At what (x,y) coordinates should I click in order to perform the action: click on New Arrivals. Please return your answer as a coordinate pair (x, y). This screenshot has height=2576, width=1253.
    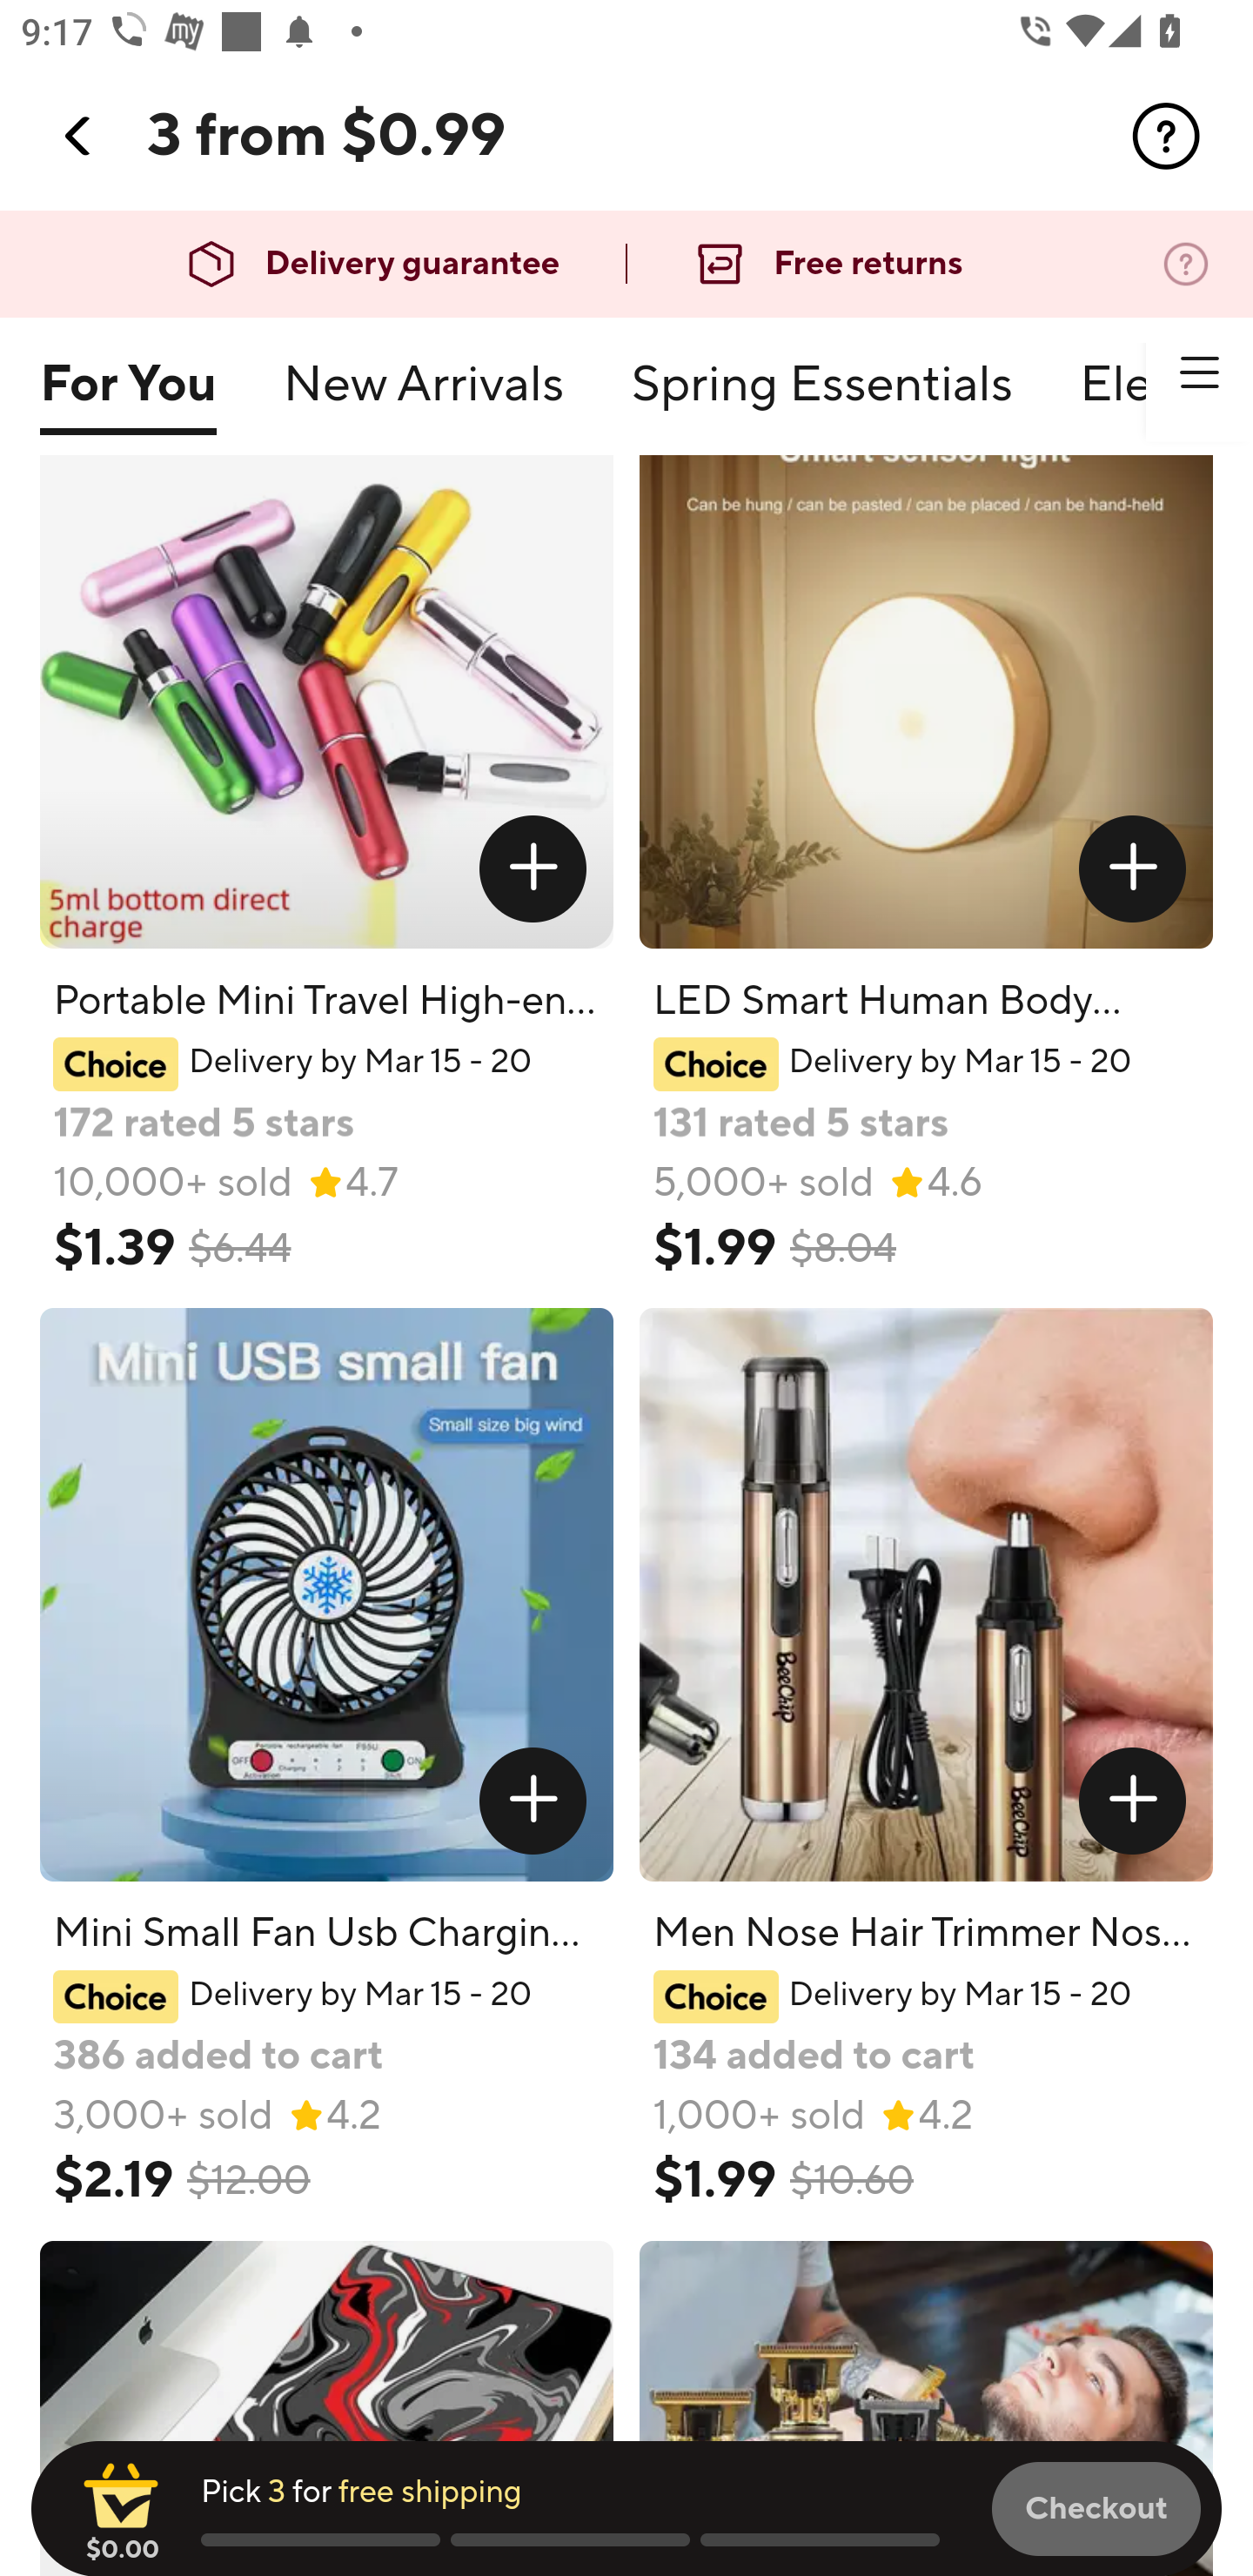
    Looking at the image, I should click on (424, 398).